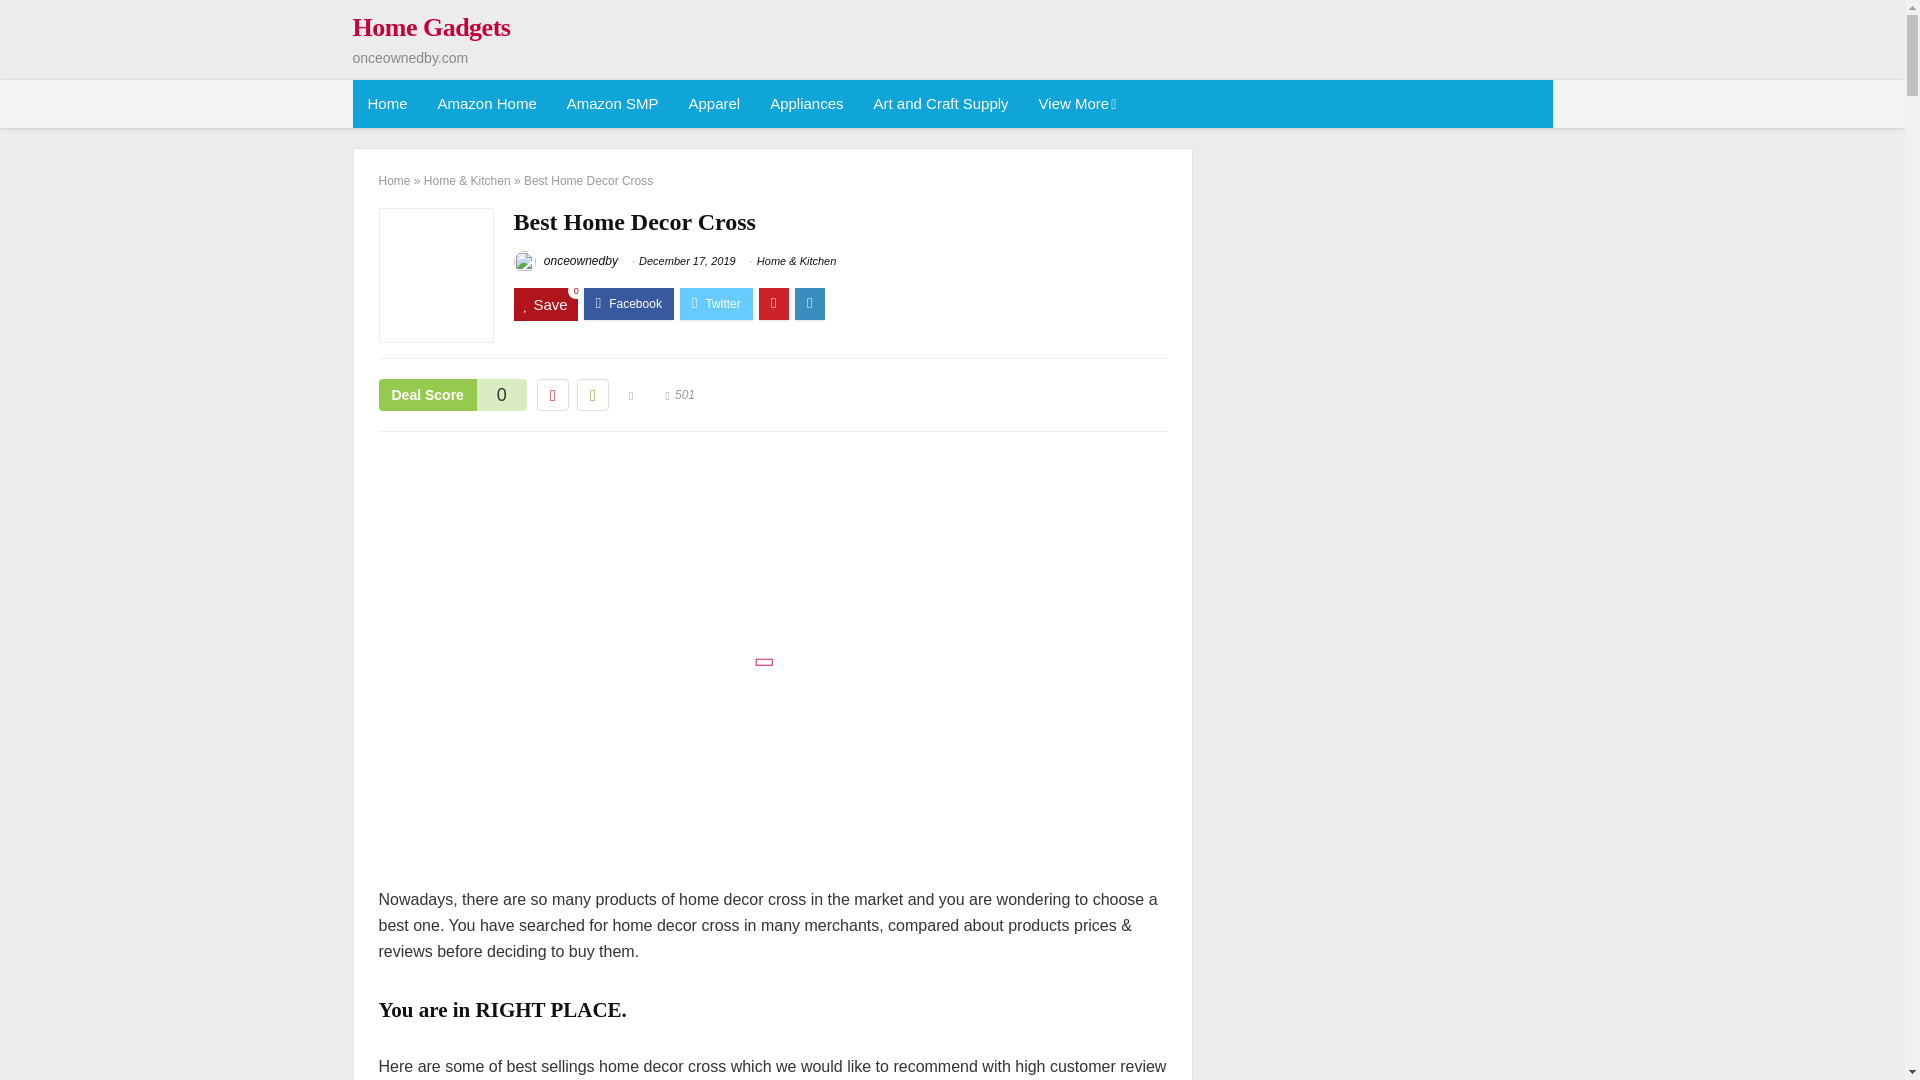 The width and height of the screenshot is (1920, 1080). What do you see at coordinates (552, 395) in the screenshot?
I see `Vote down` at bounding box center [552, 395].